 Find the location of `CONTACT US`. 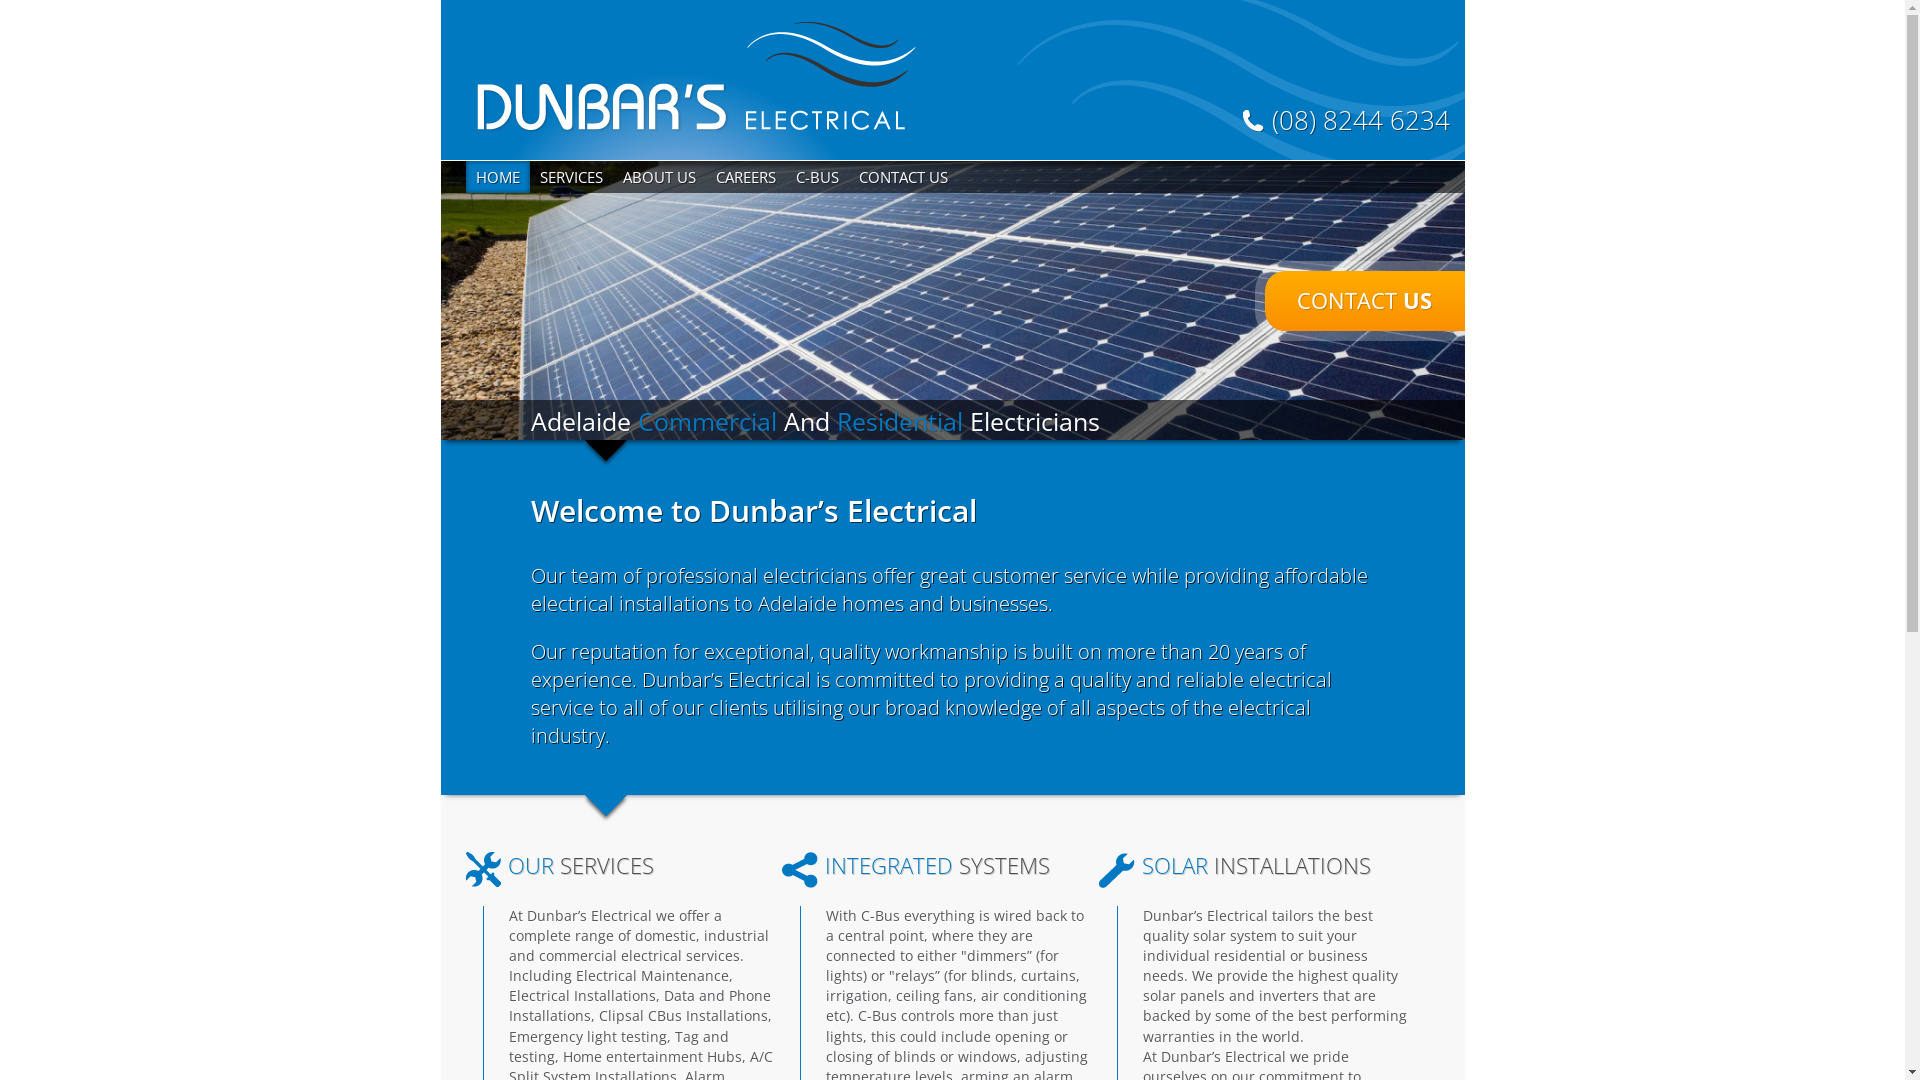

CONTACT US is located at coordinates (902, 177).